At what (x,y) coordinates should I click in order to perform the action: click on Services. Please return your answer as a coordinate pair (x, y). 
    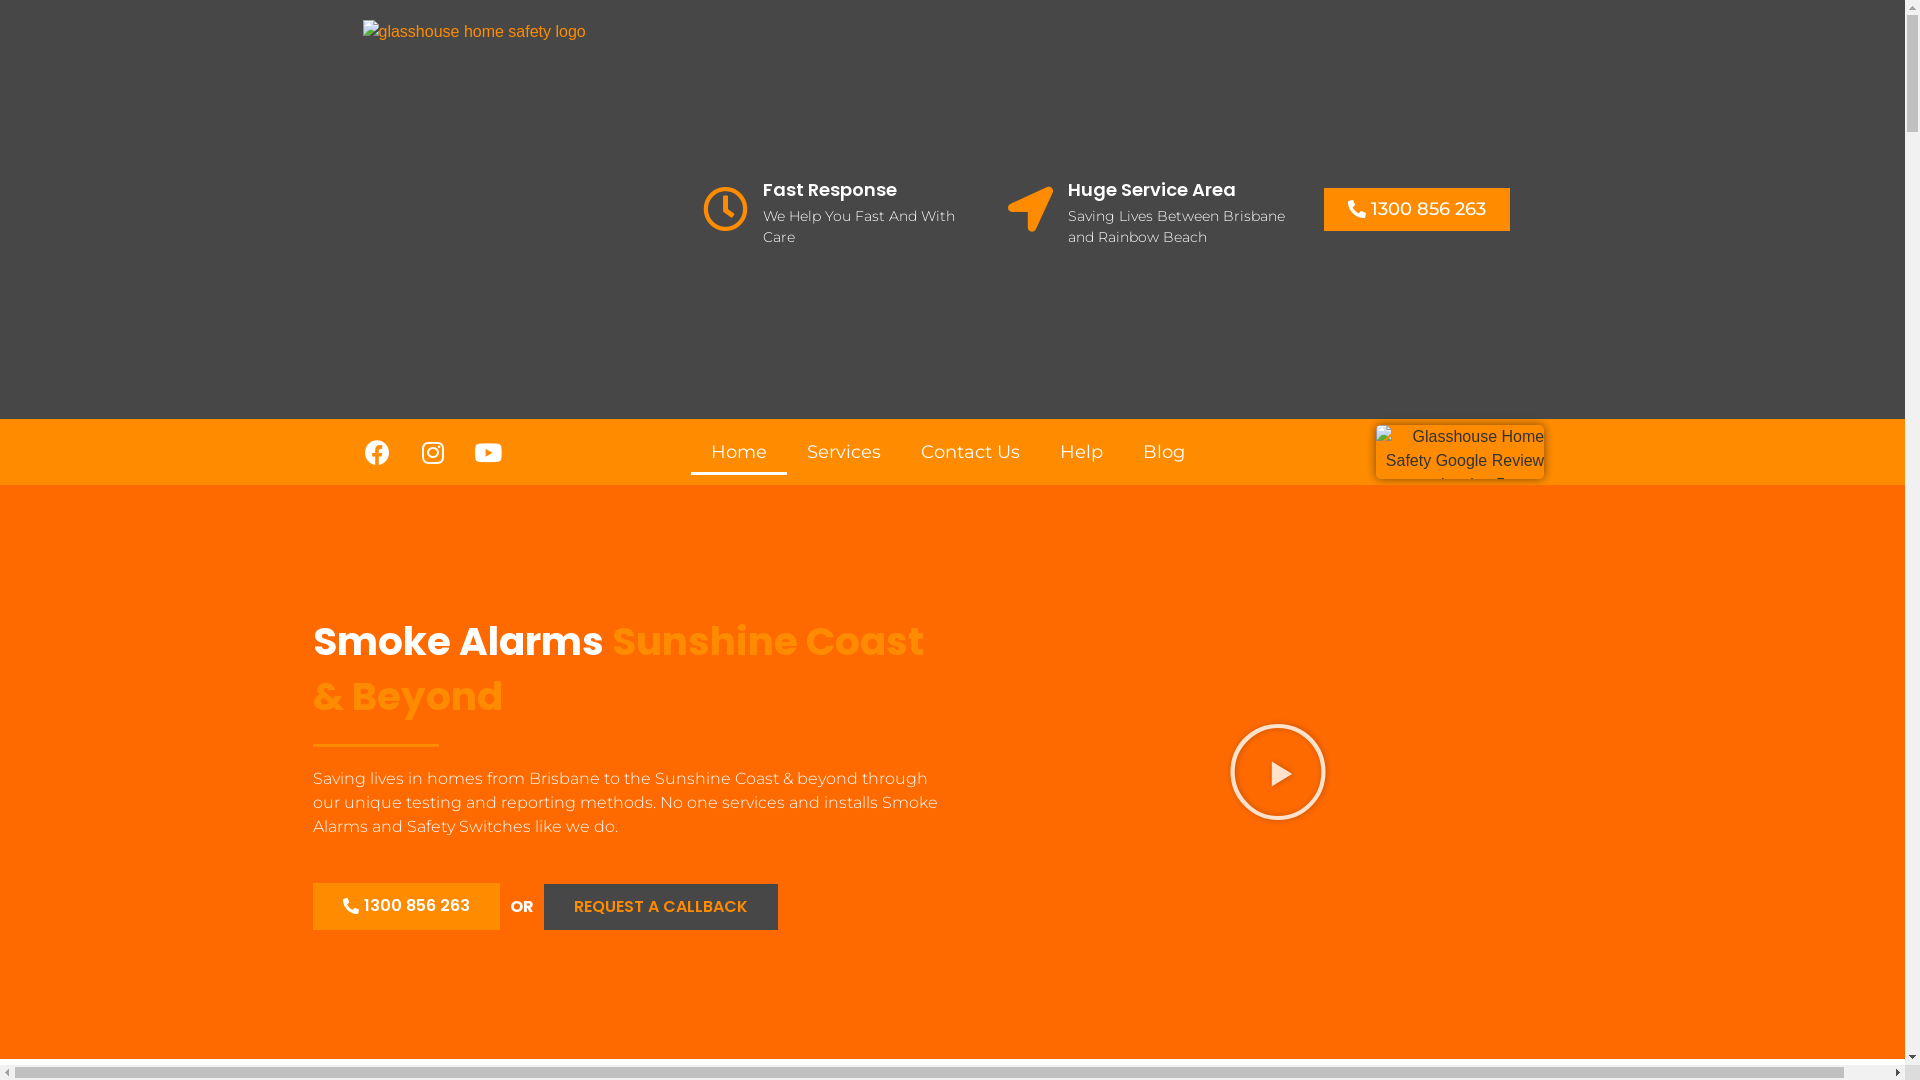
    Looking at the image, I should click on (844, 452).